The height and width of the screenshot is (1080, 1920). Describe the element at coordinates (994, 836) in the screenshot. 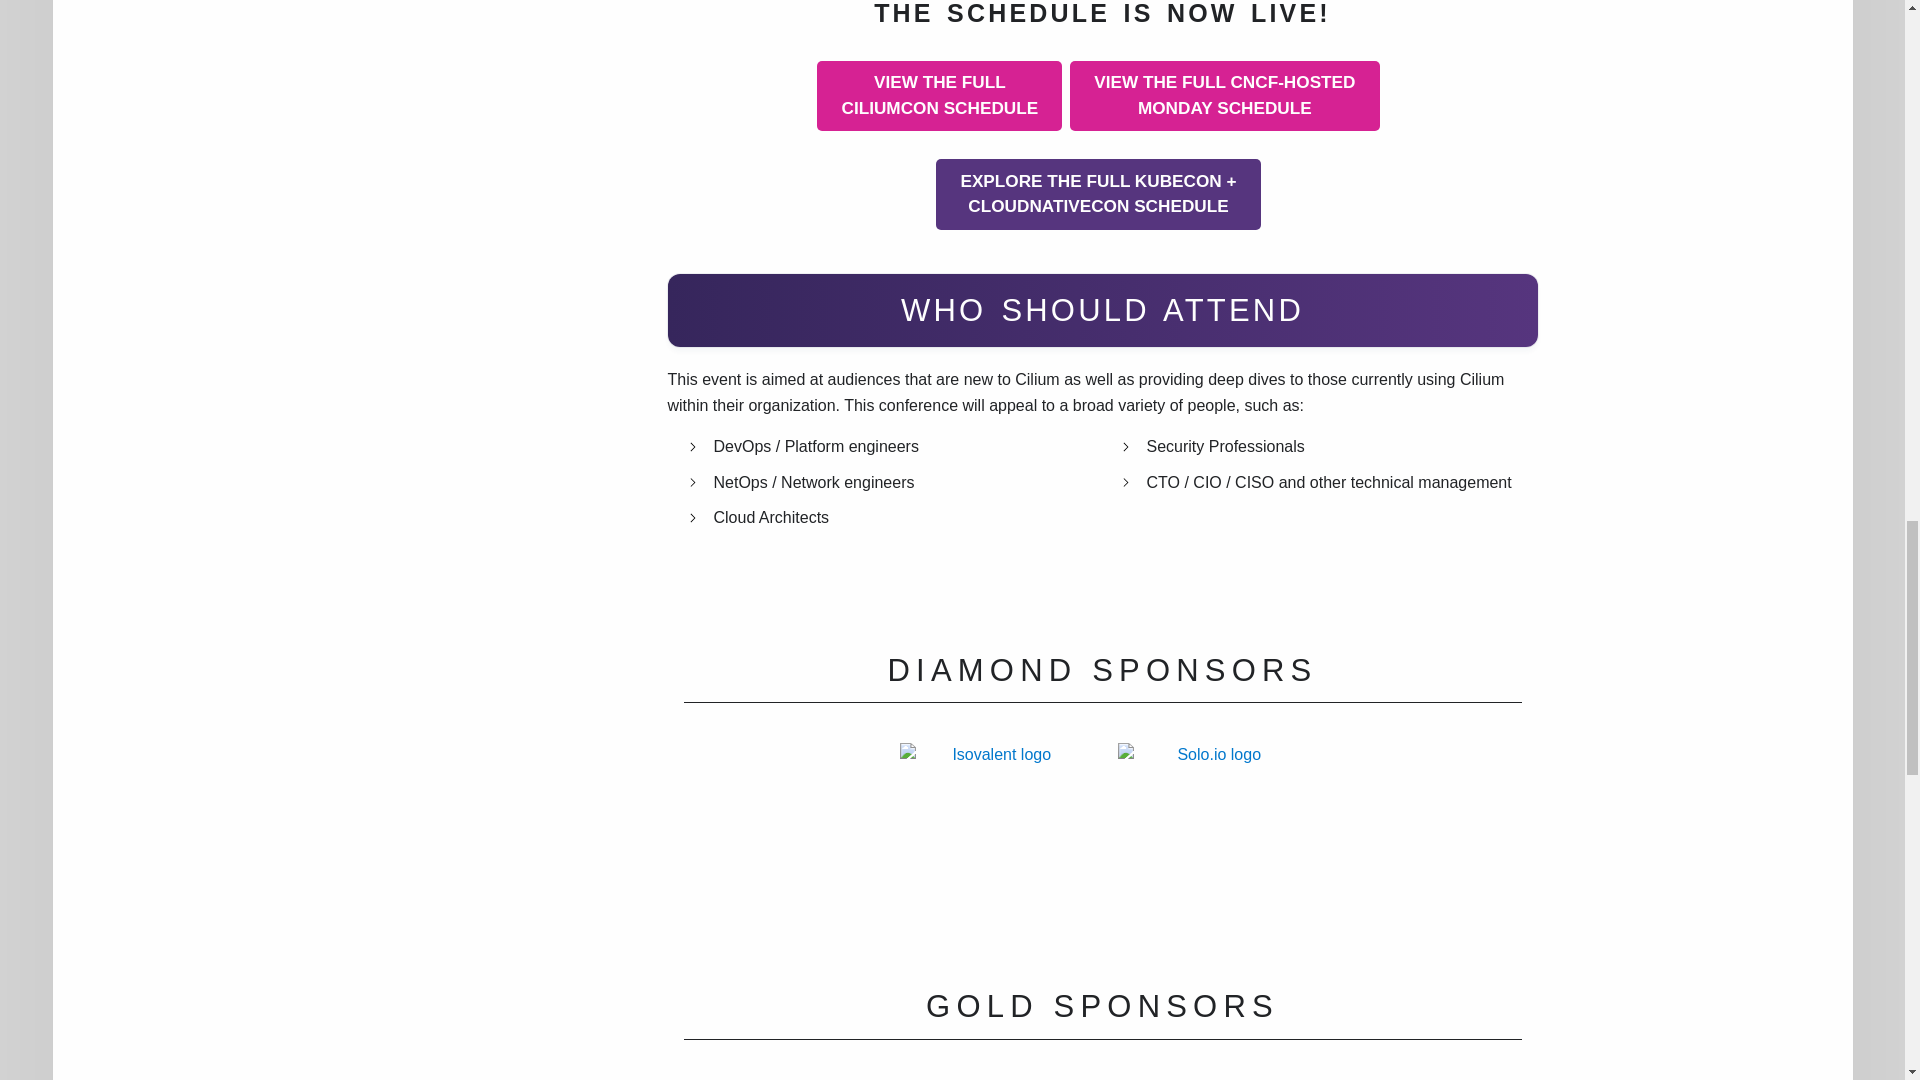

I see `Go to Isovalent` at that location.